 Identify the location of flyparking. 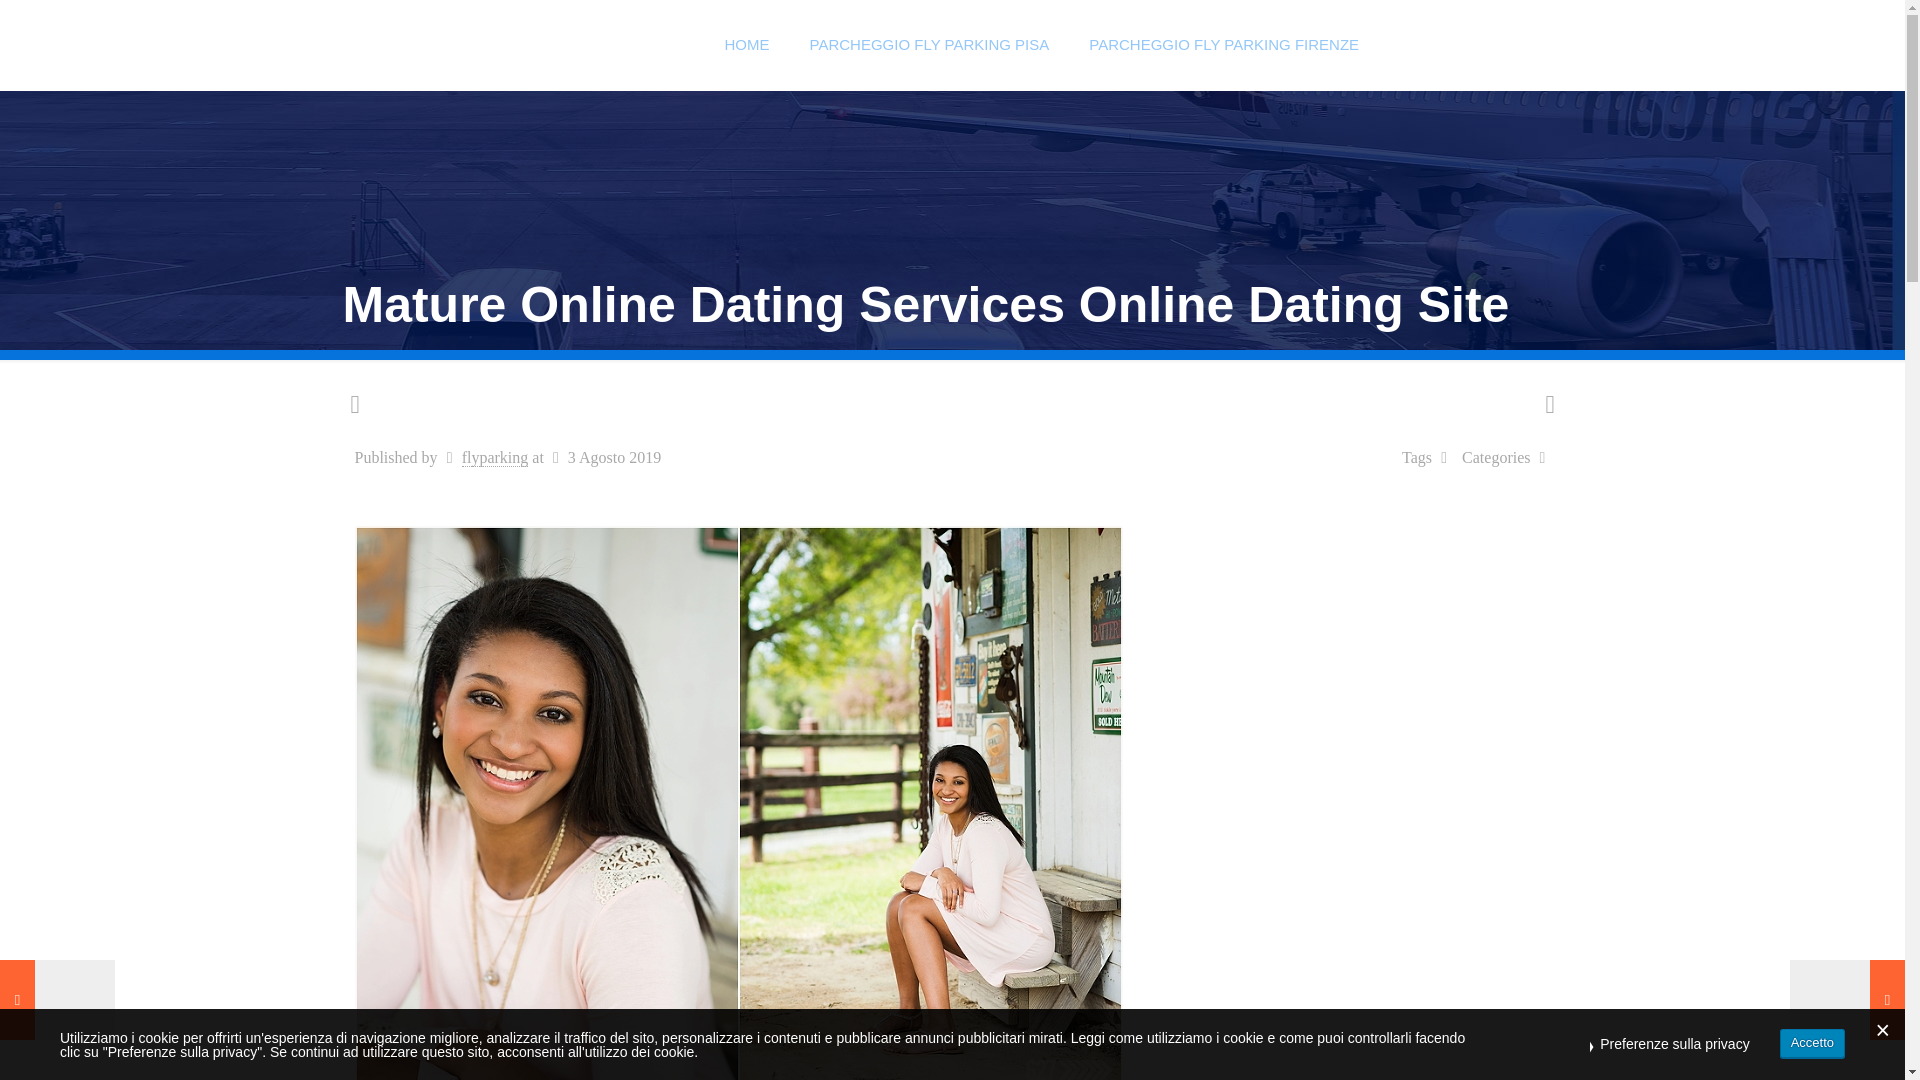
(496, 458).